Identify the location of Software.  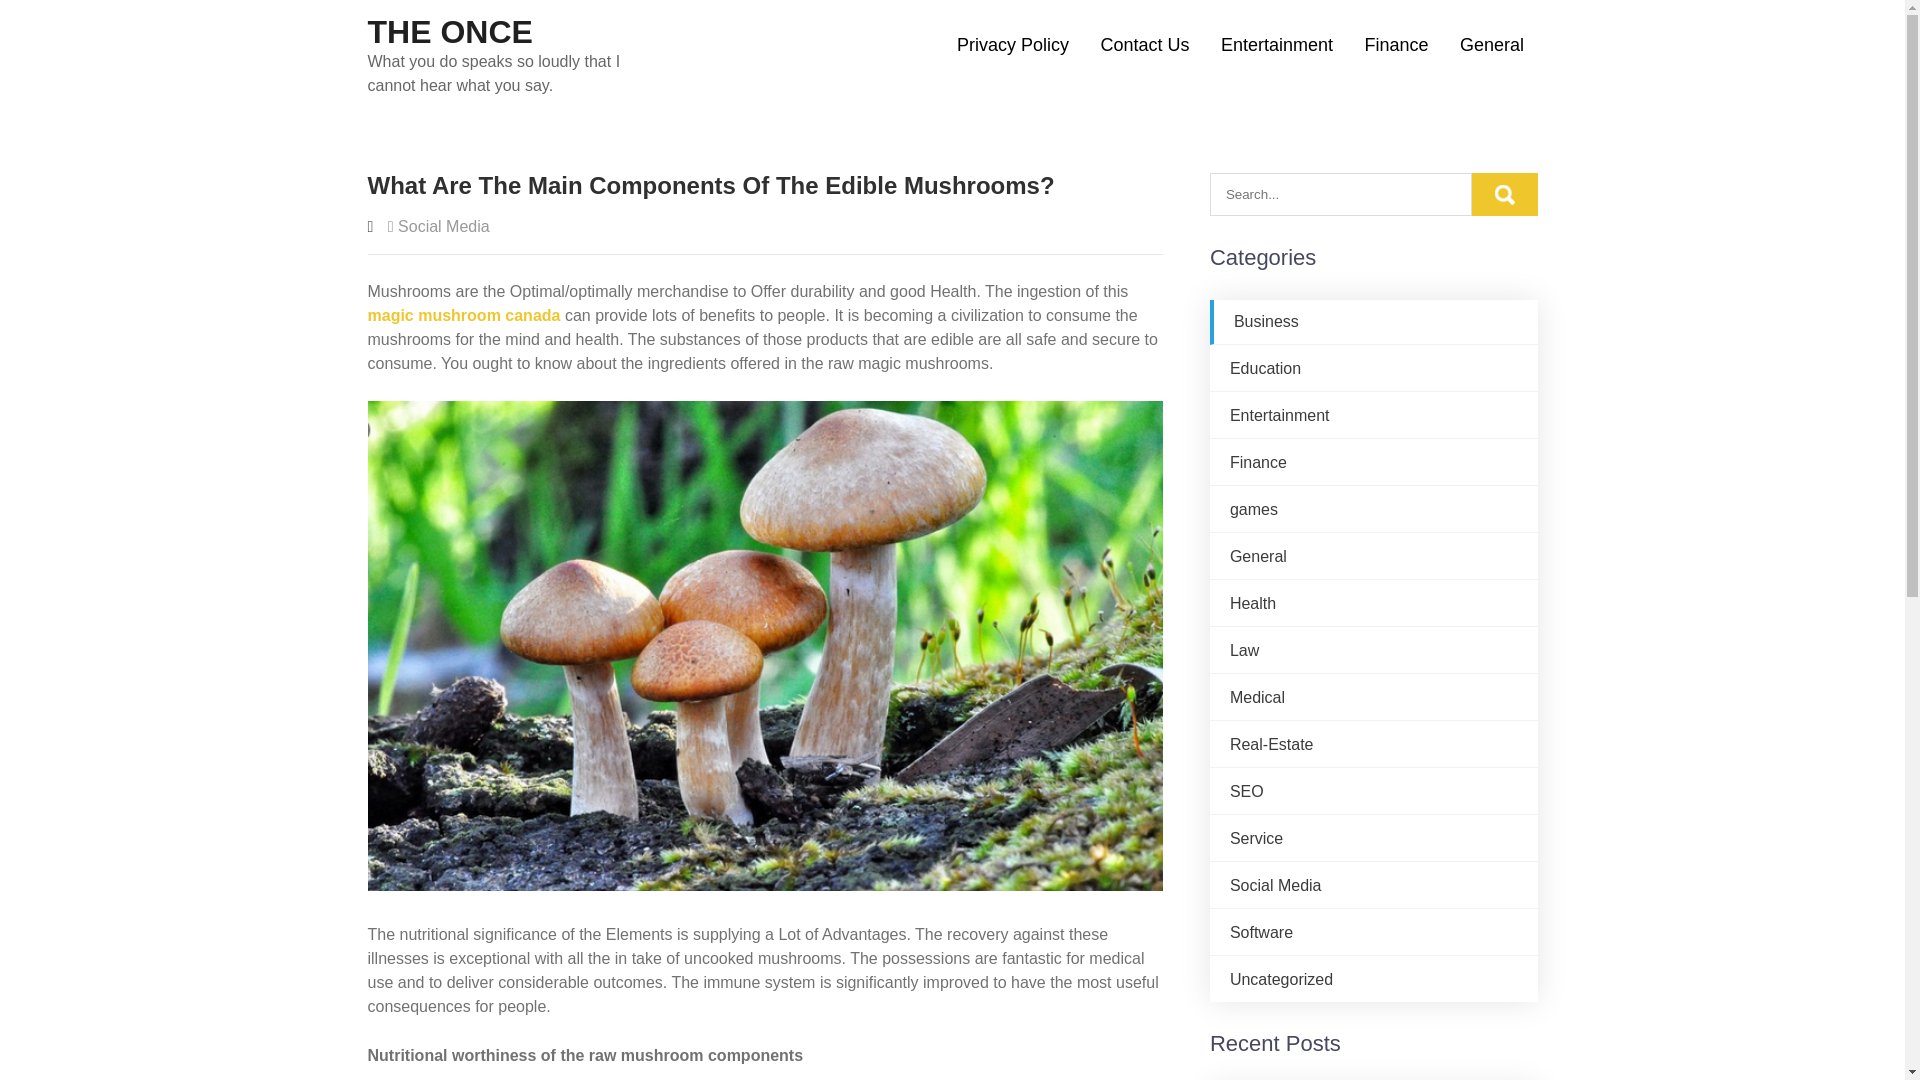
(1261, 932).